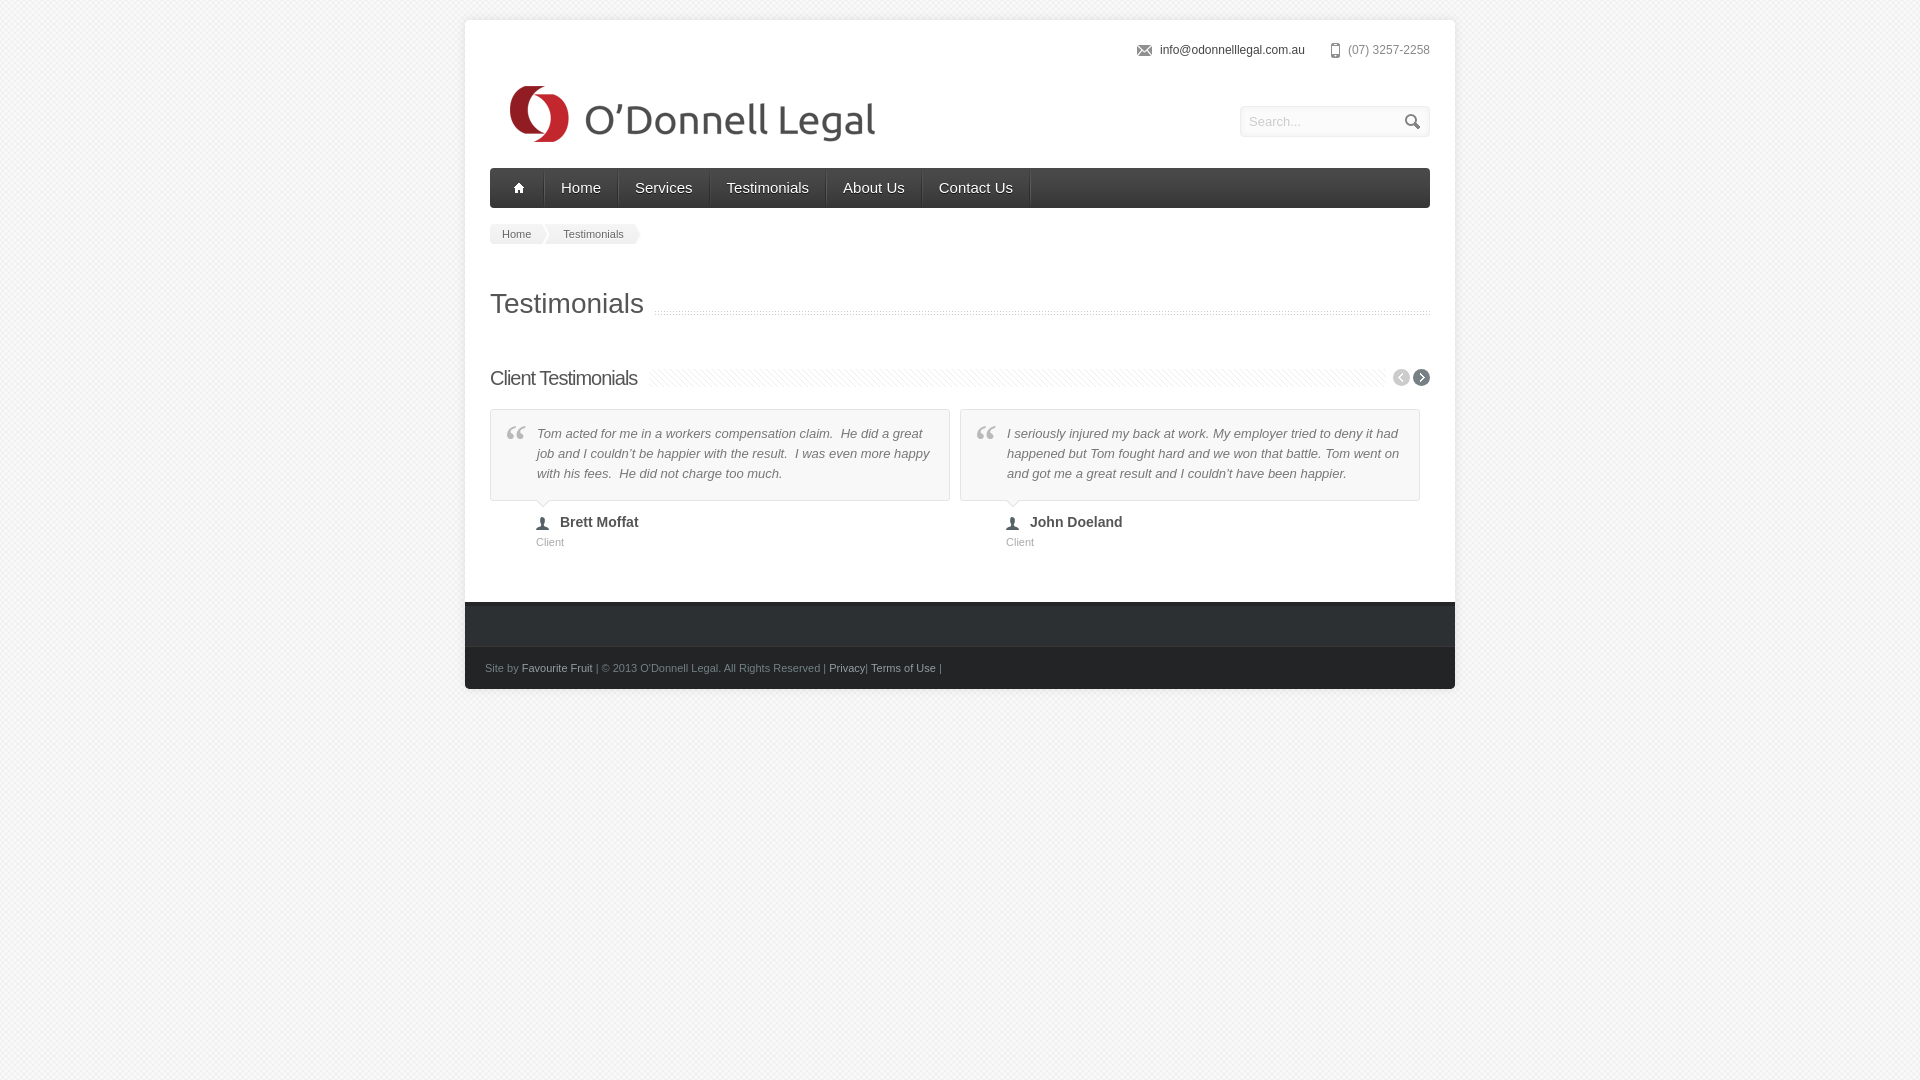 The image size is (1920, 1080). What do you see at coordinates (976, 188) in the screenshot?
I see `Contact Us` at bounding box center [976, 188].